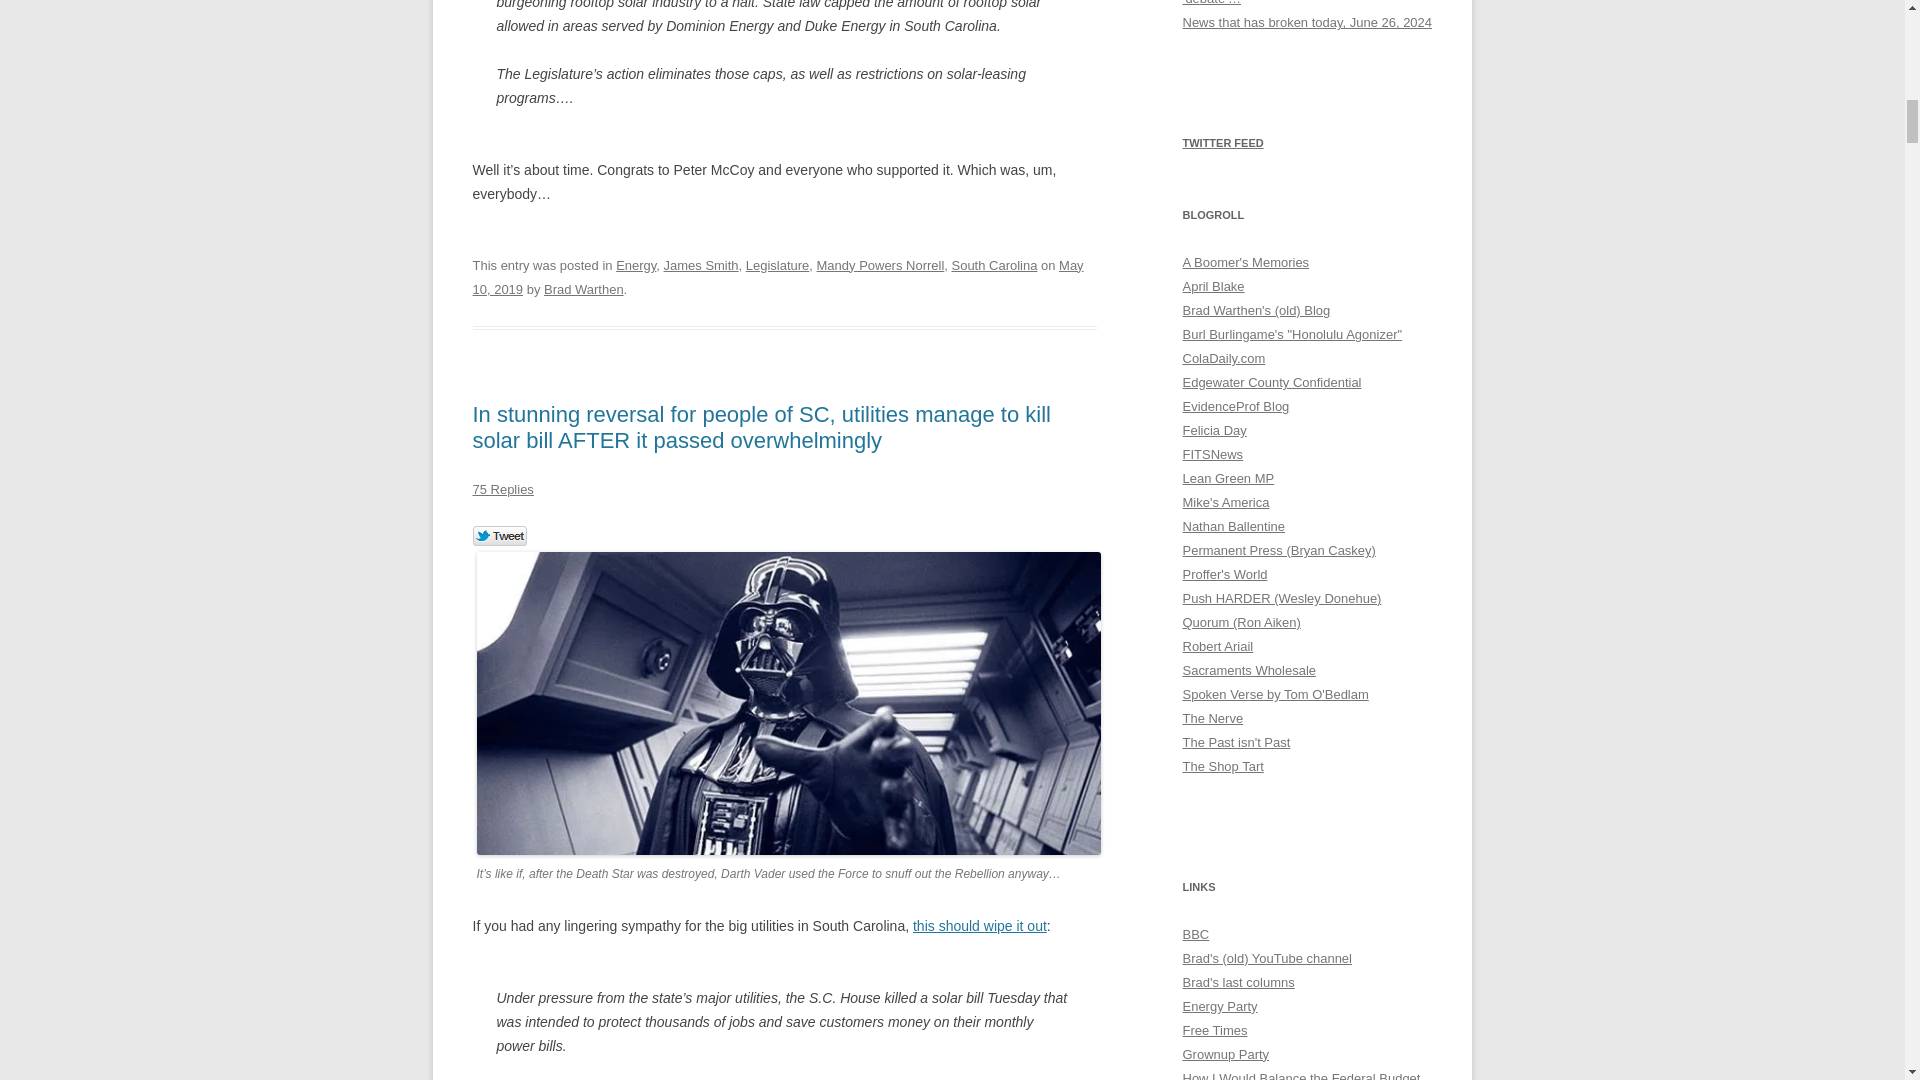 Image resolution: width=1920 pixels, height=1080 pixels. What do you see at coordinates (777, 278) in the screenshot?
I see `4:01 pm` at bounding box center [777, 278].